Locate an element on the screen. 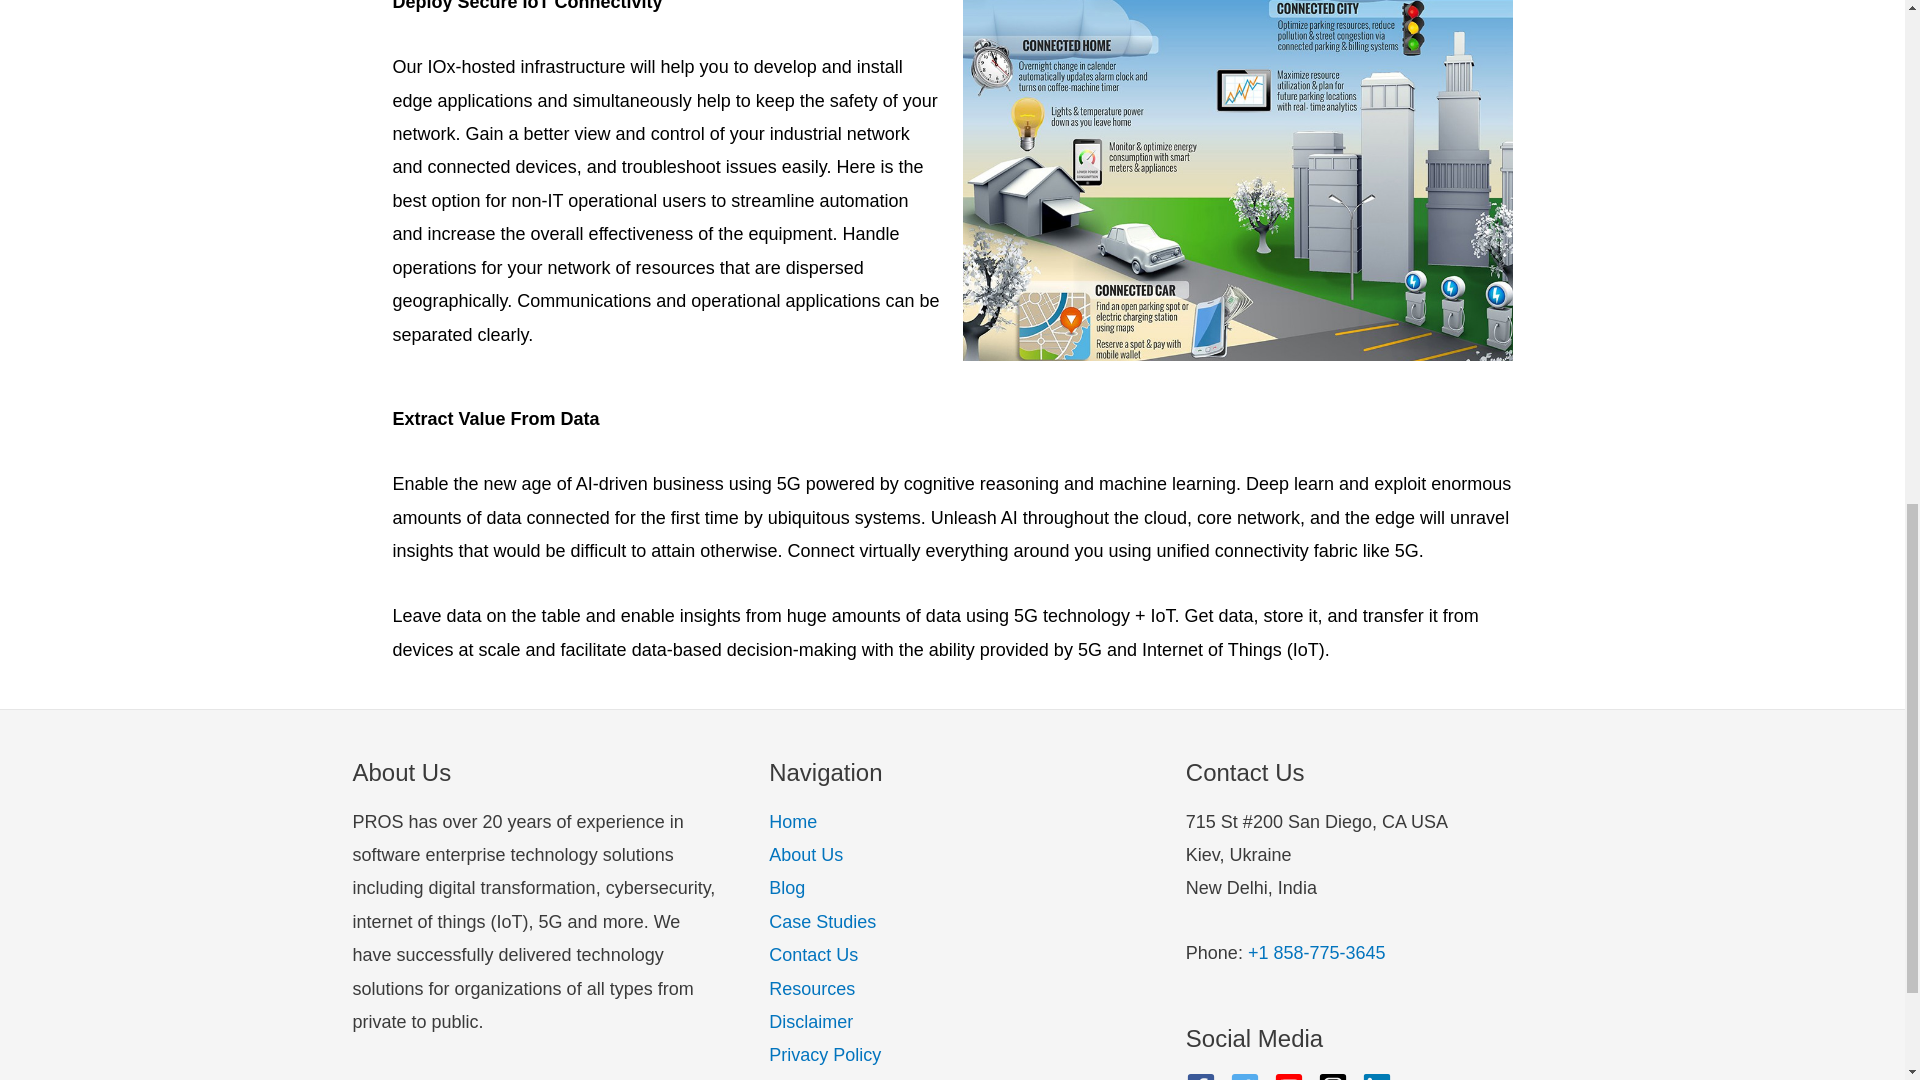  Privacy Policy is located at coordinates (825, 1054).